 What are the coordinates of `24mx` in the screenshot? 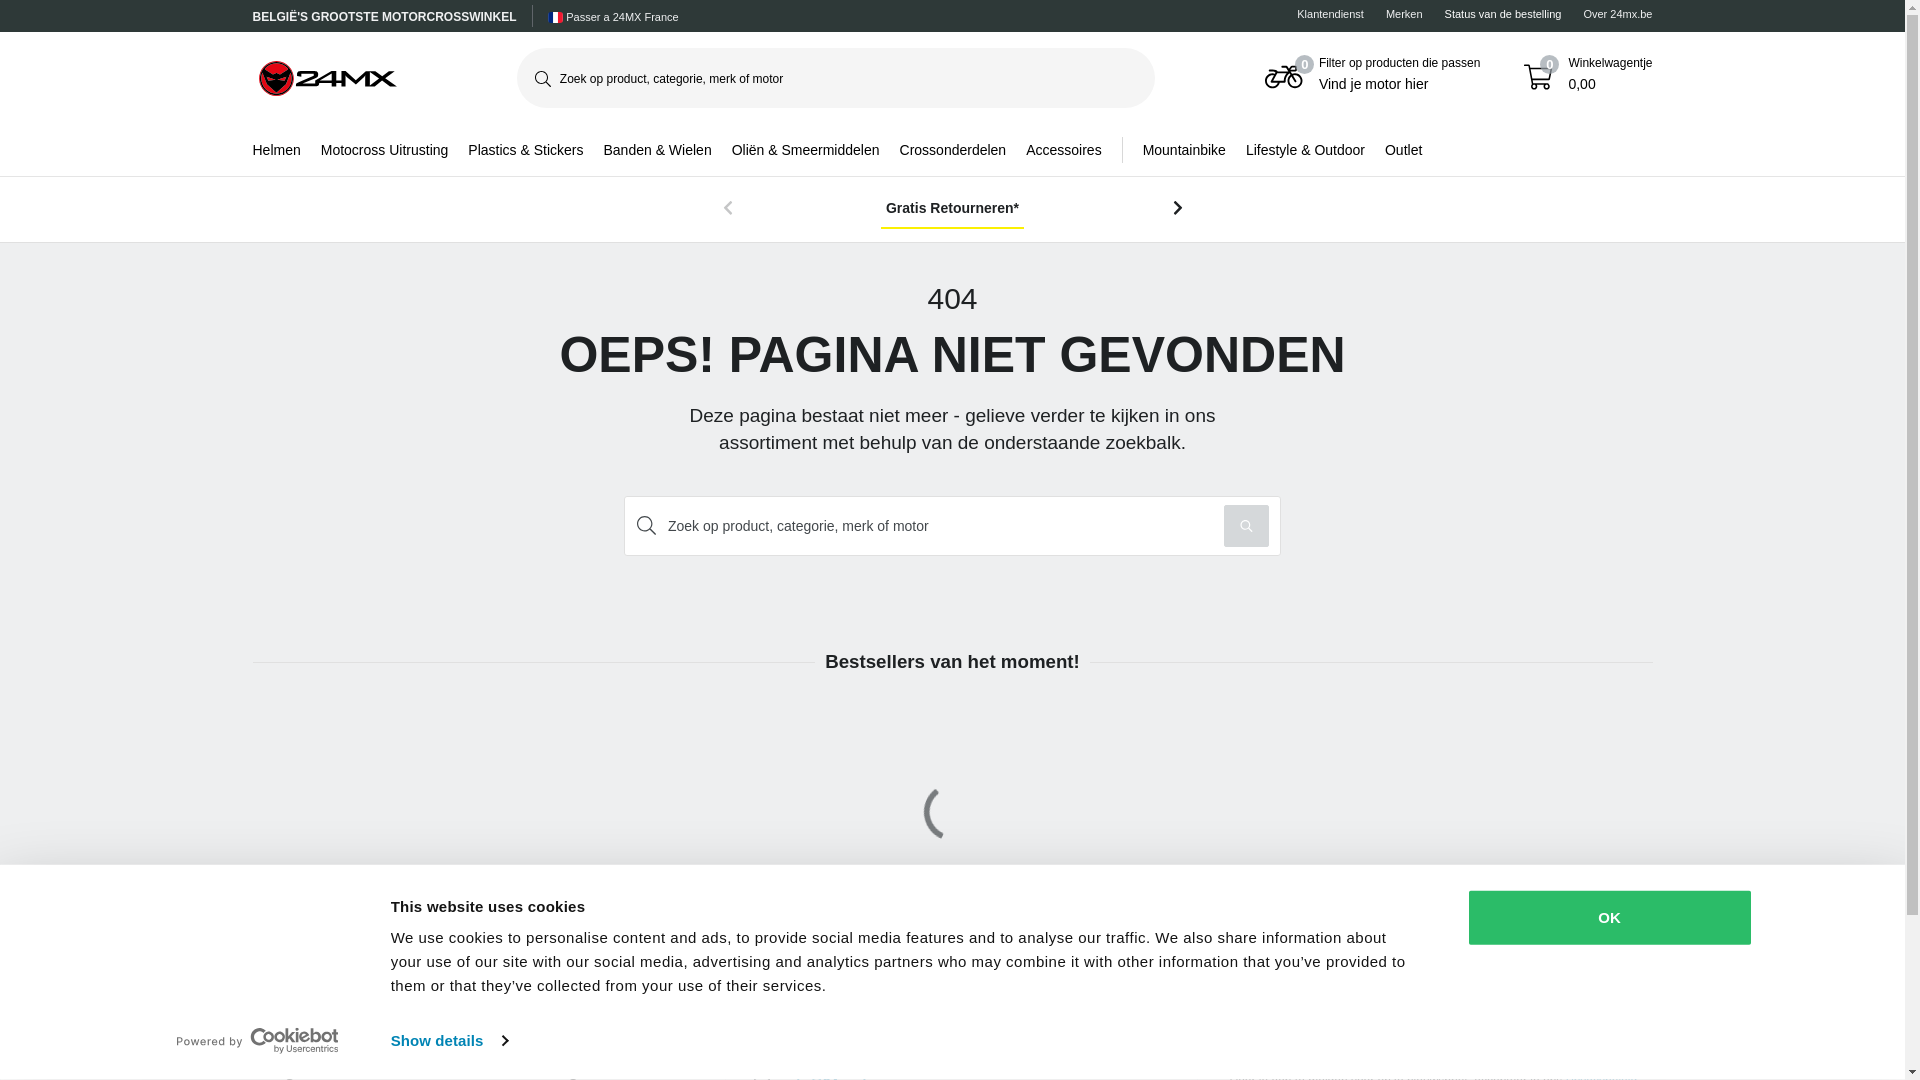 It's located at (327, 78).